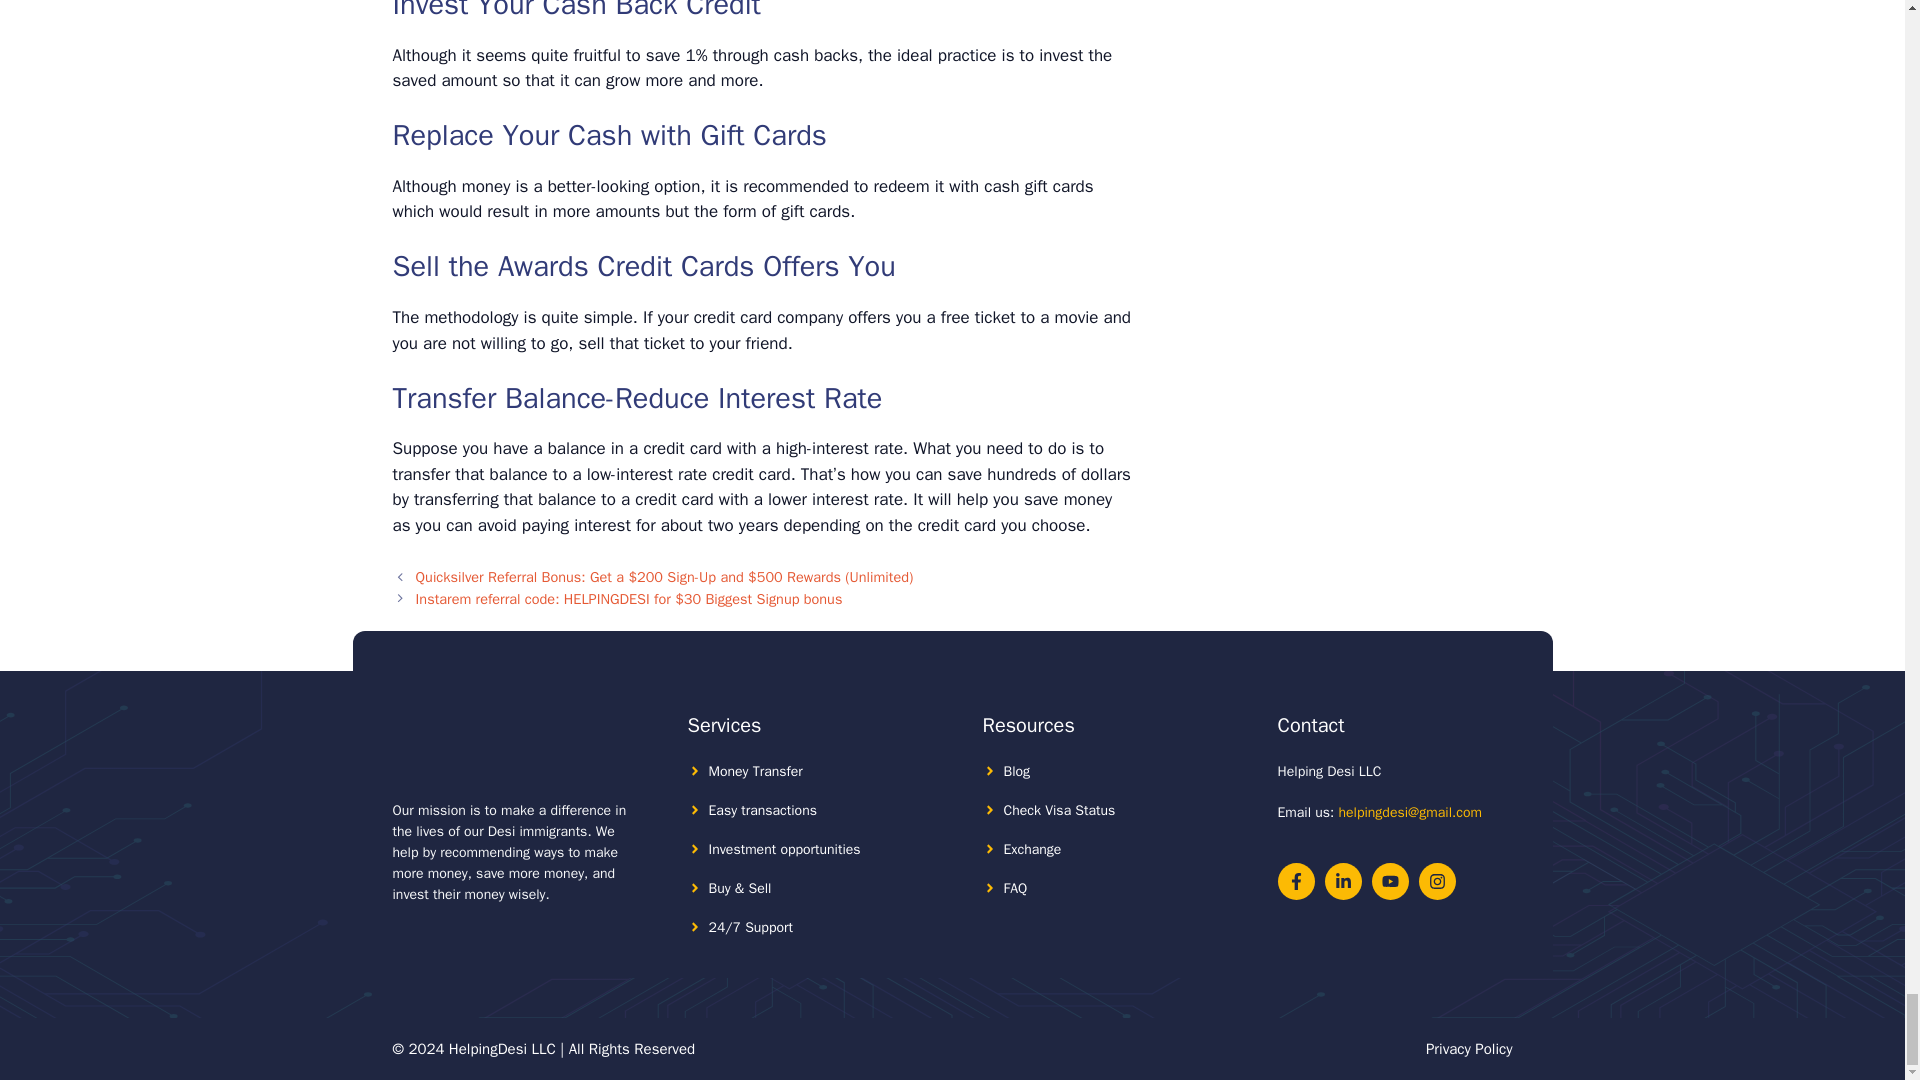 Image resolution: width=1920 pixels, height=1080 pixels. What do you see at coordinates (762, 810) in the screenshot?
I see `Easy transactions` at bounding box center [762, 810].